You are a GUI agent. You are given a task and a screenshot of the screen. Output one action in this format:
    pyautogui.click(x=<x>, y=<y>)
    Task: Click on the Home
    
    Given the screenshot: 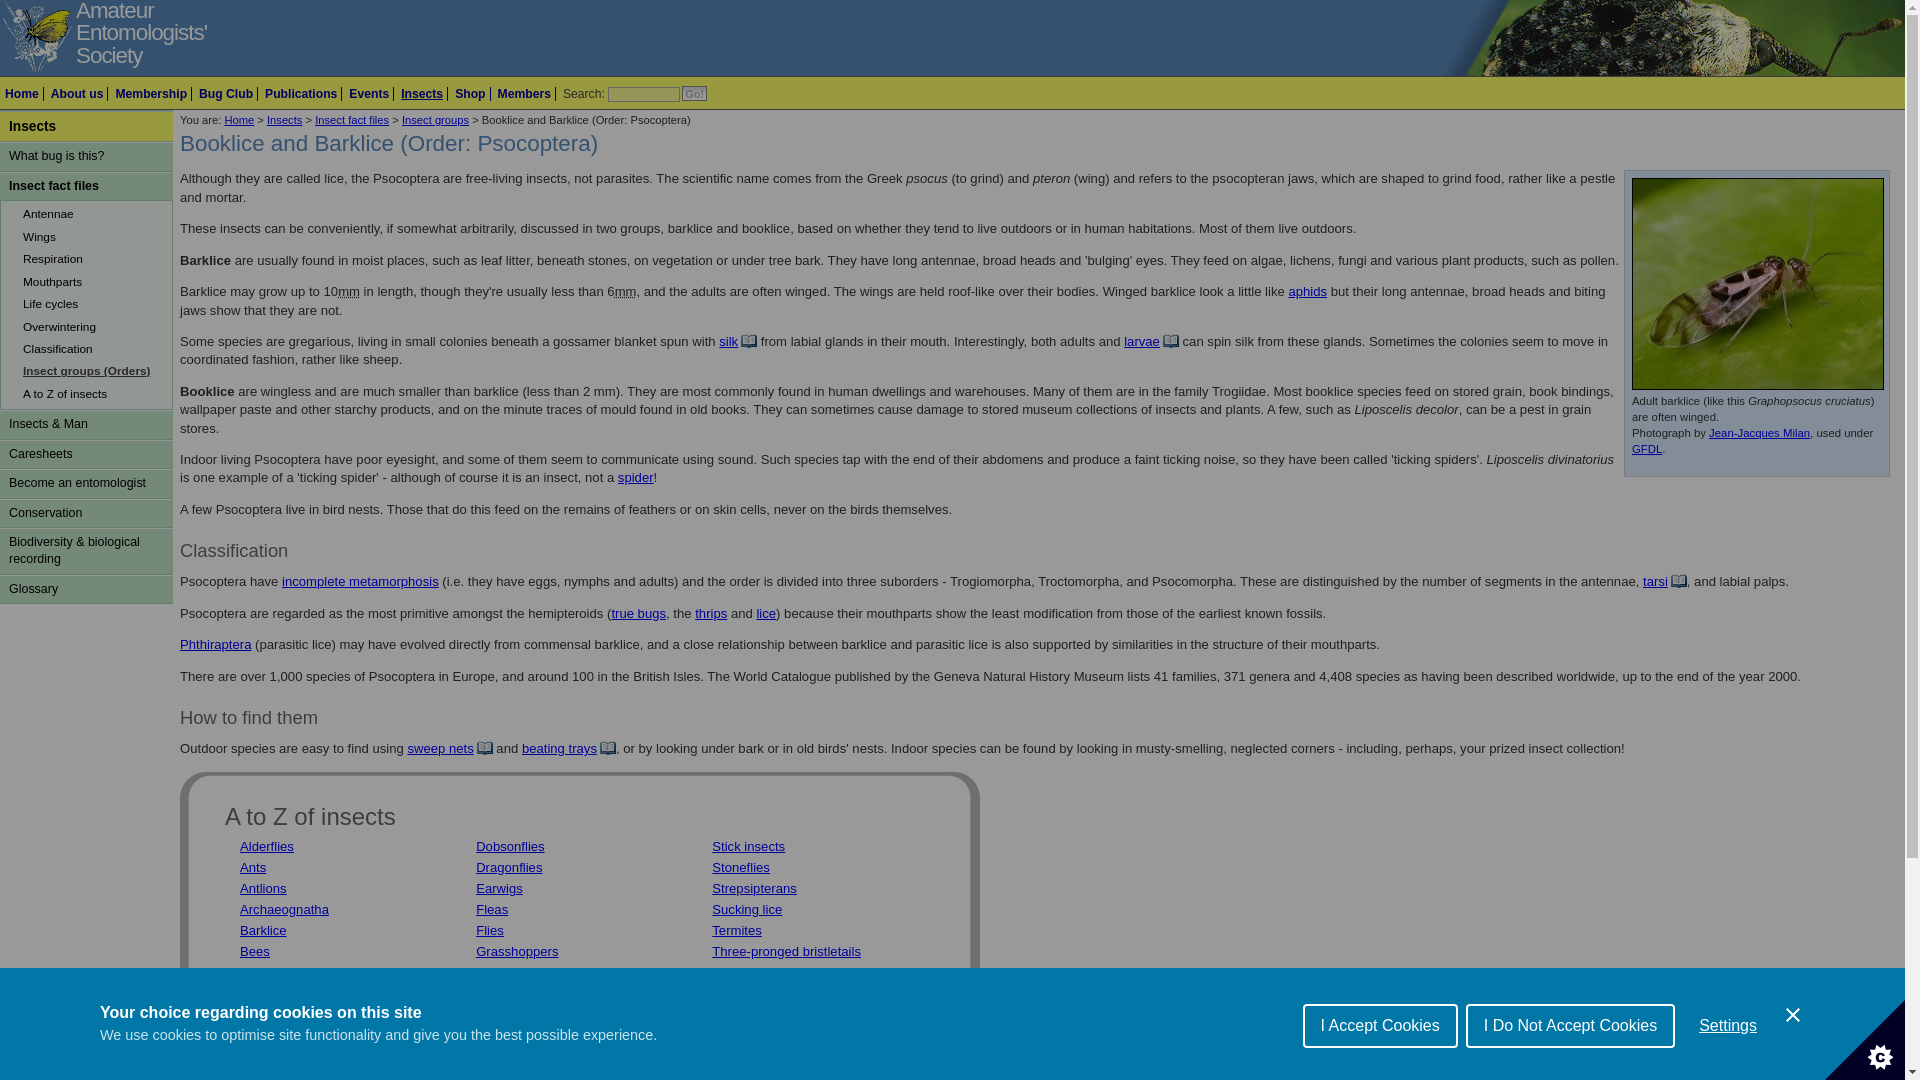 What is the action you would take?
    pyautogui.click(x=238, y=120)
    